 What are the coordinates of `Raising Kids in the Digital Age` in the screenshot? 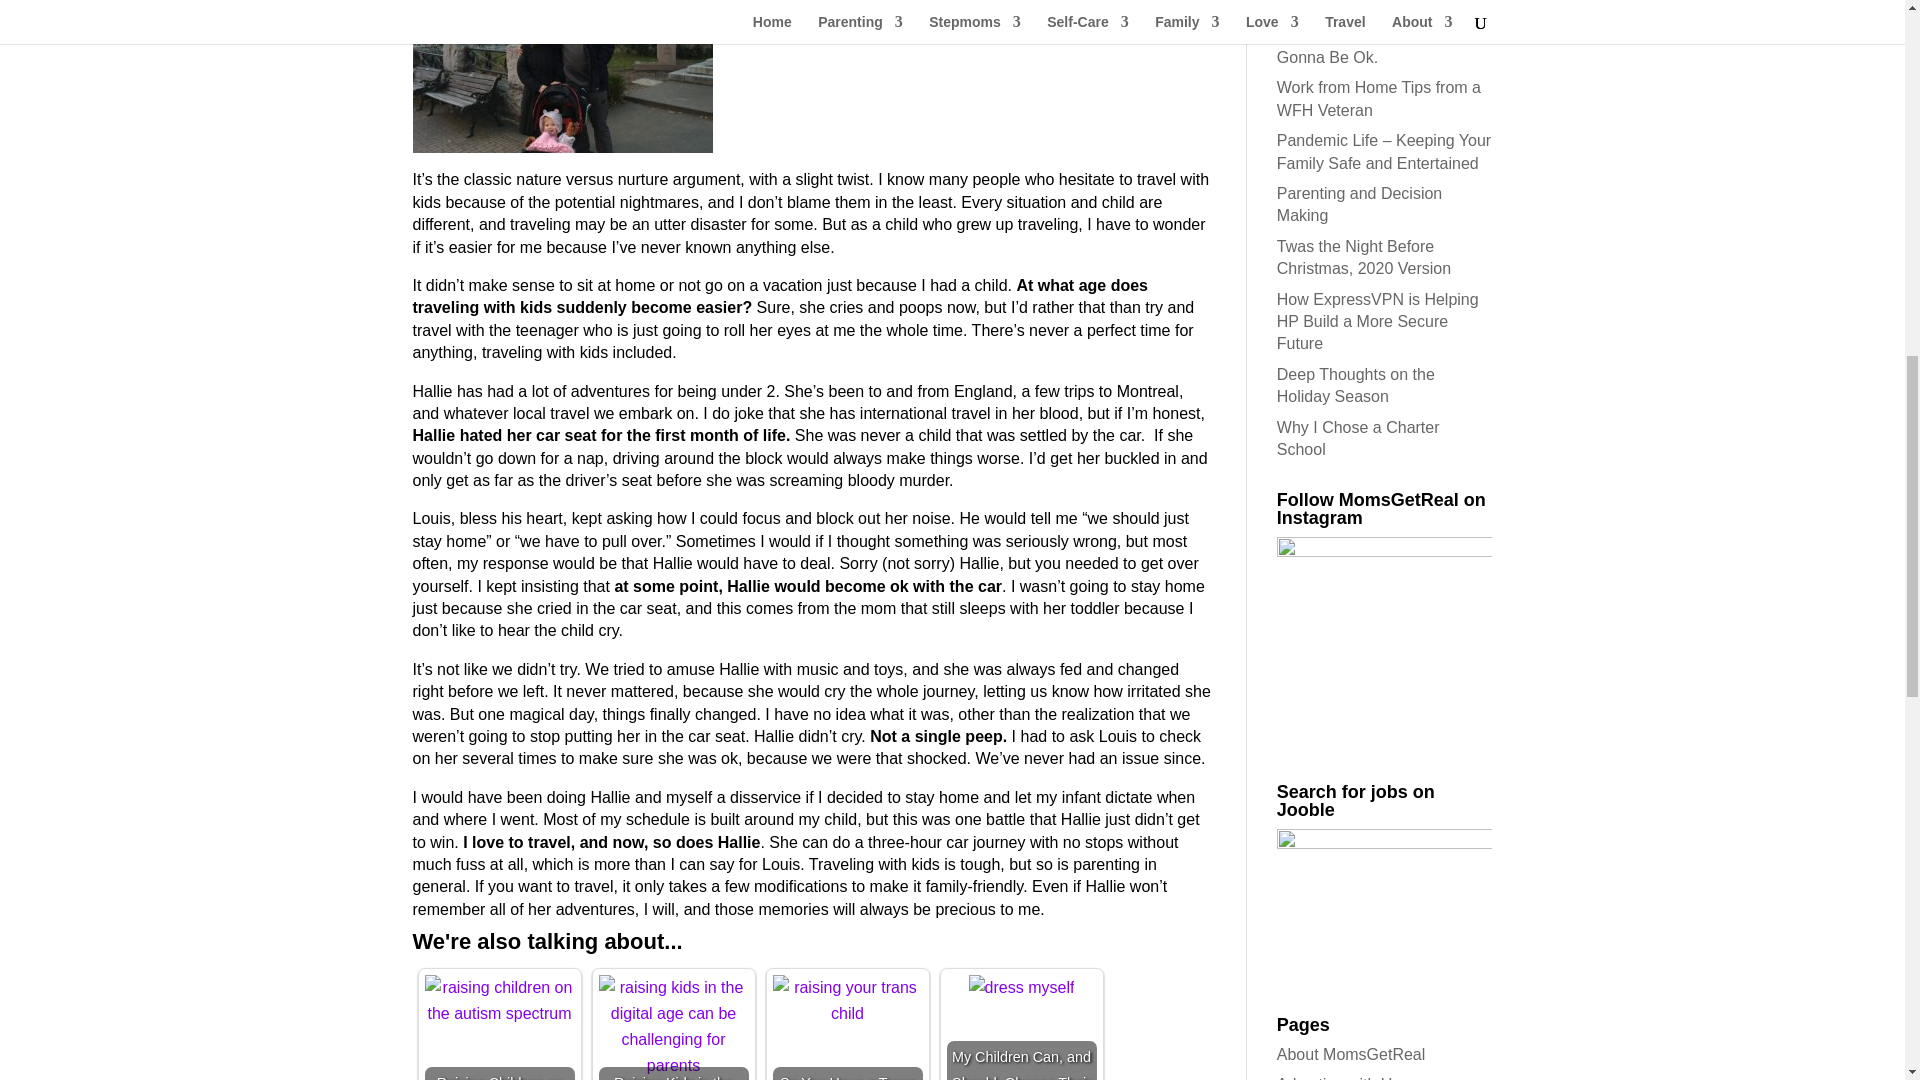 It's located at (672, 1026).